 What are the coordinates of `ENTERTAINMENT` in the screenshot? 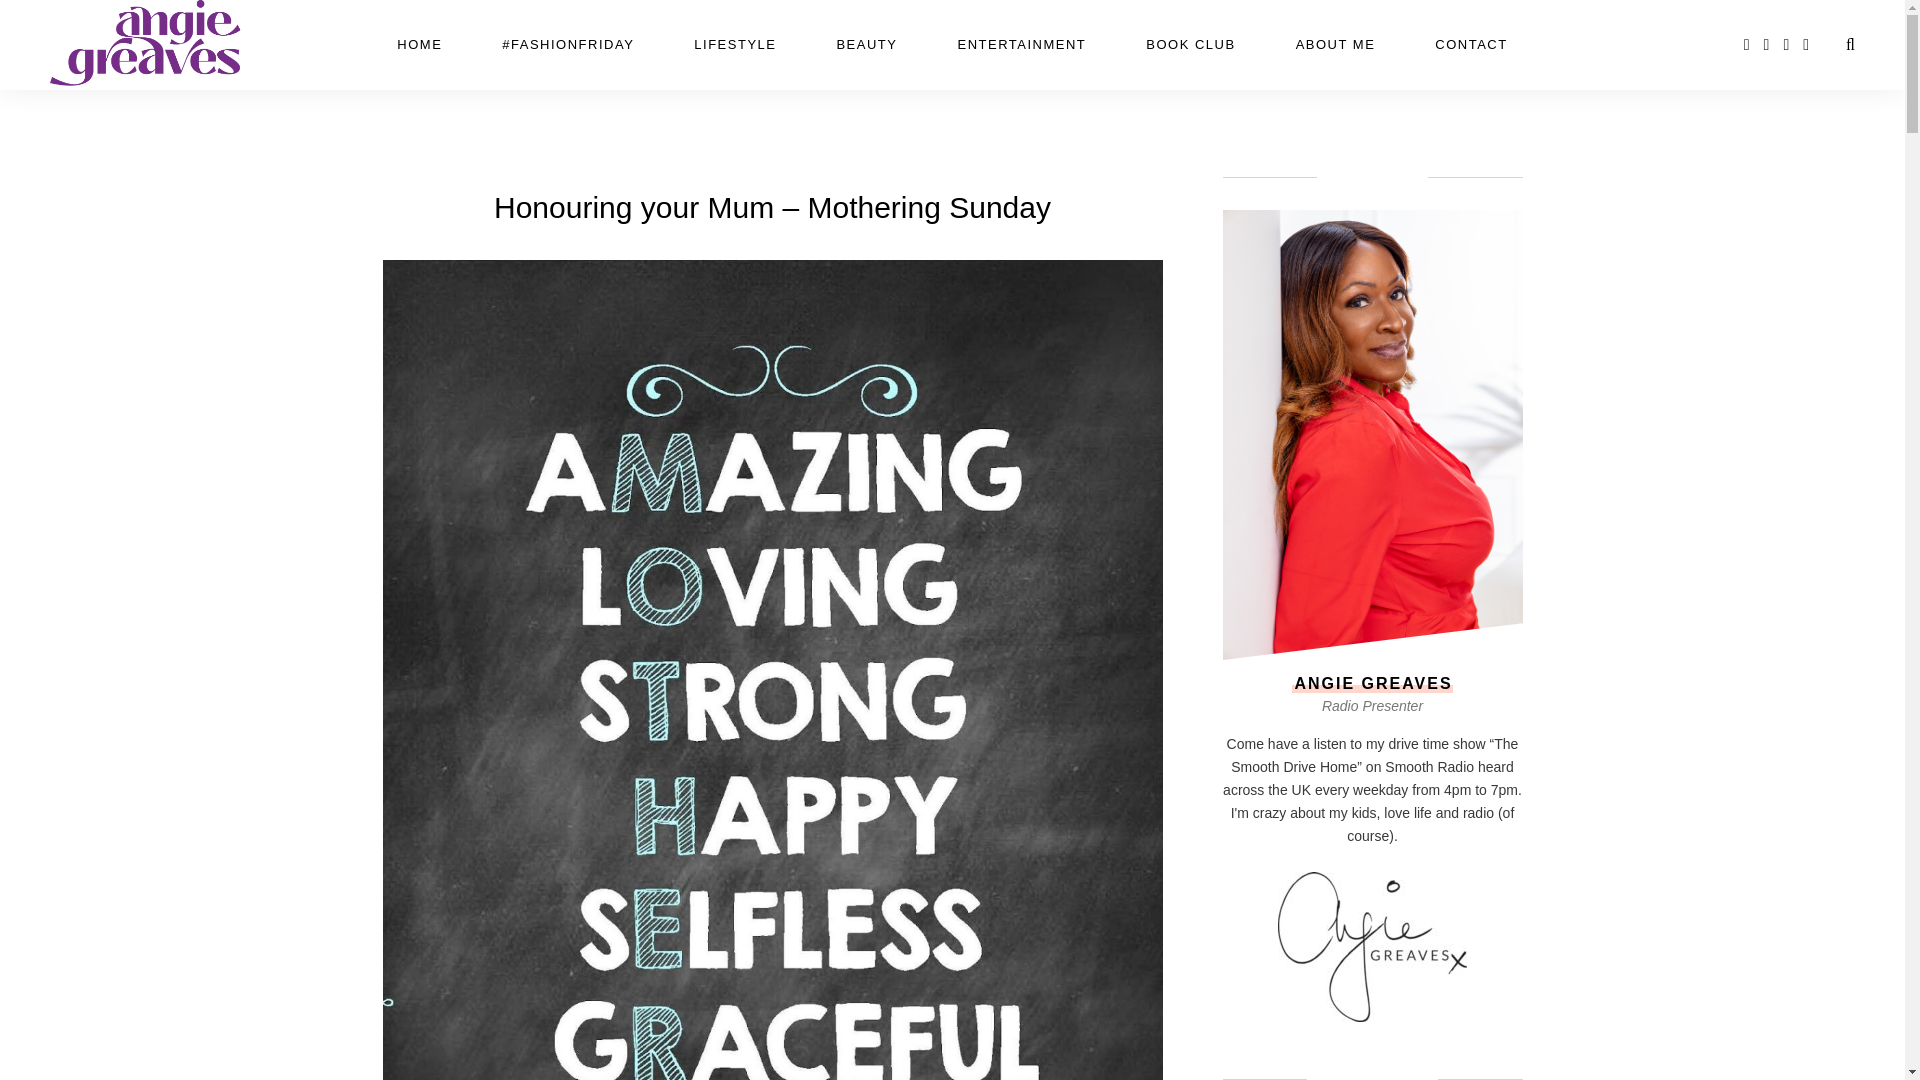 It's located at (1021, 44).